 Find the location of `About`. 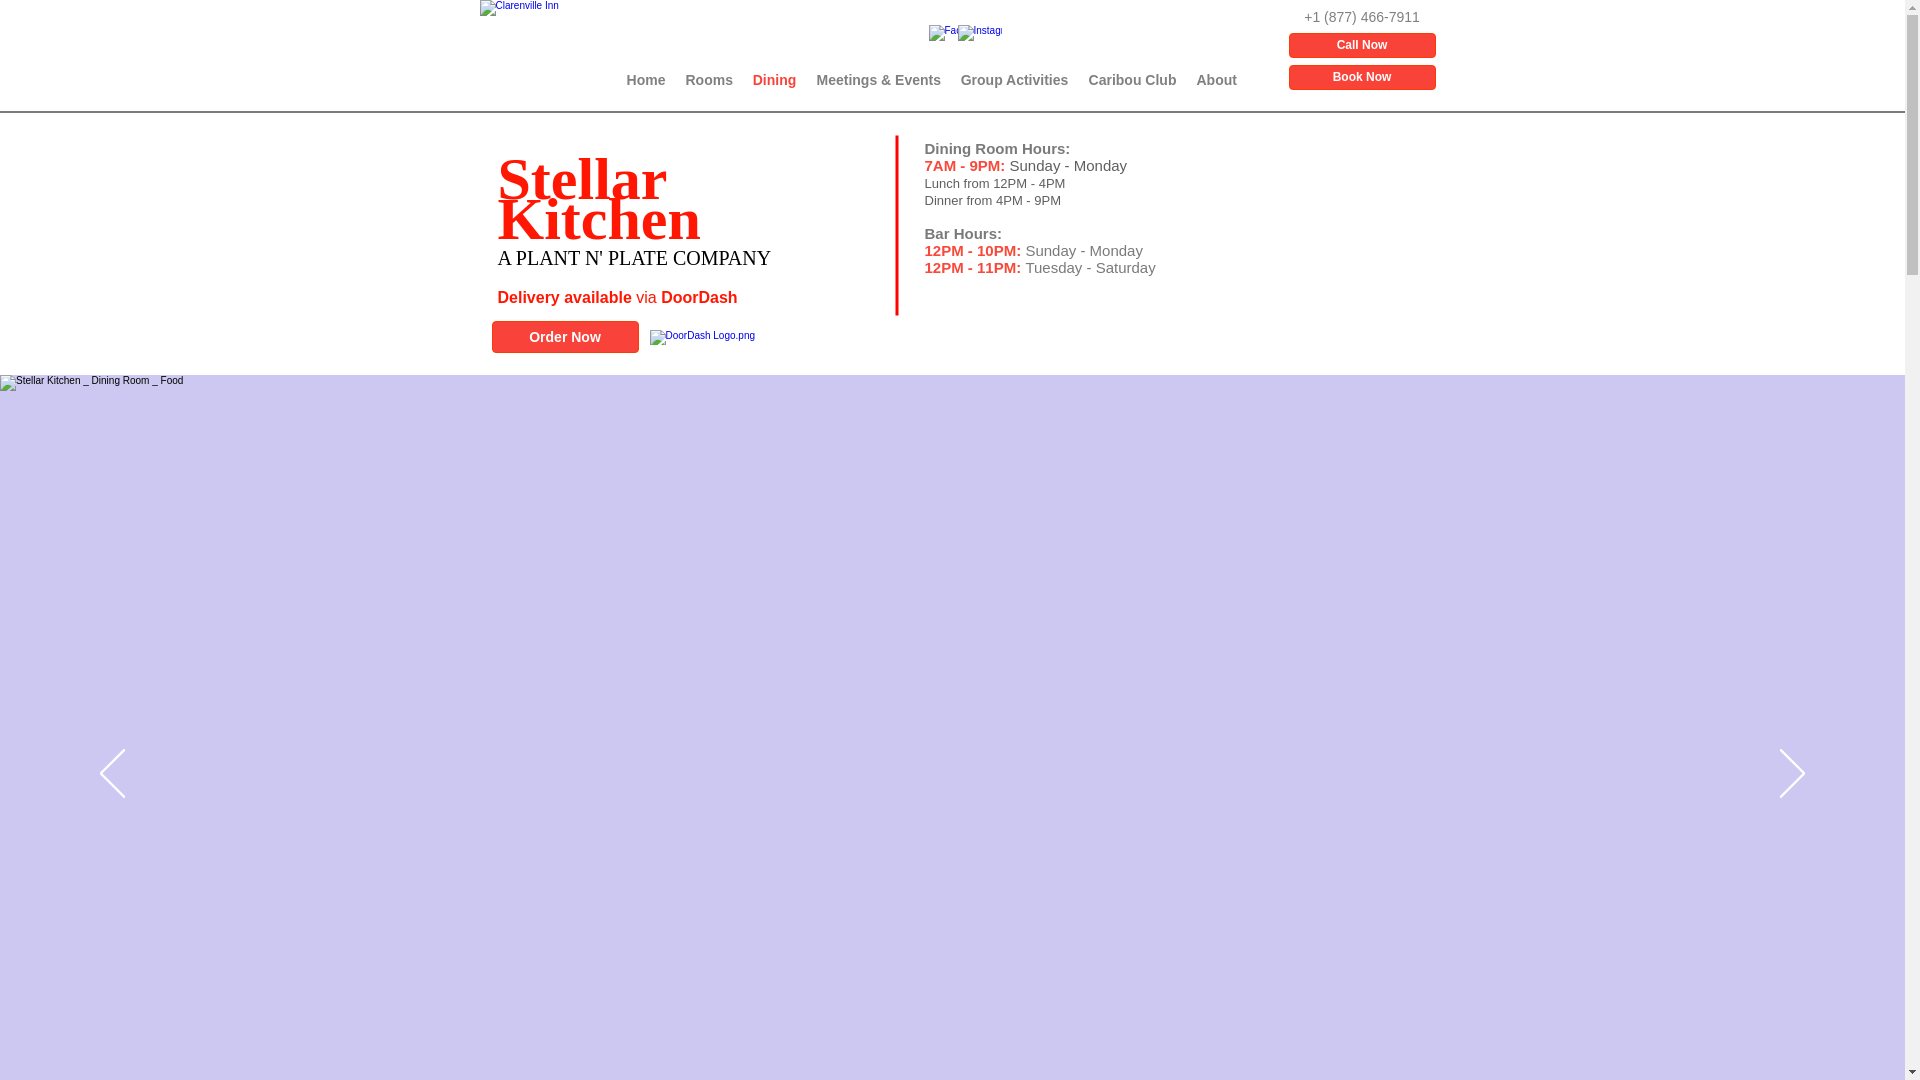

About is located at coordinates (1216, 80).